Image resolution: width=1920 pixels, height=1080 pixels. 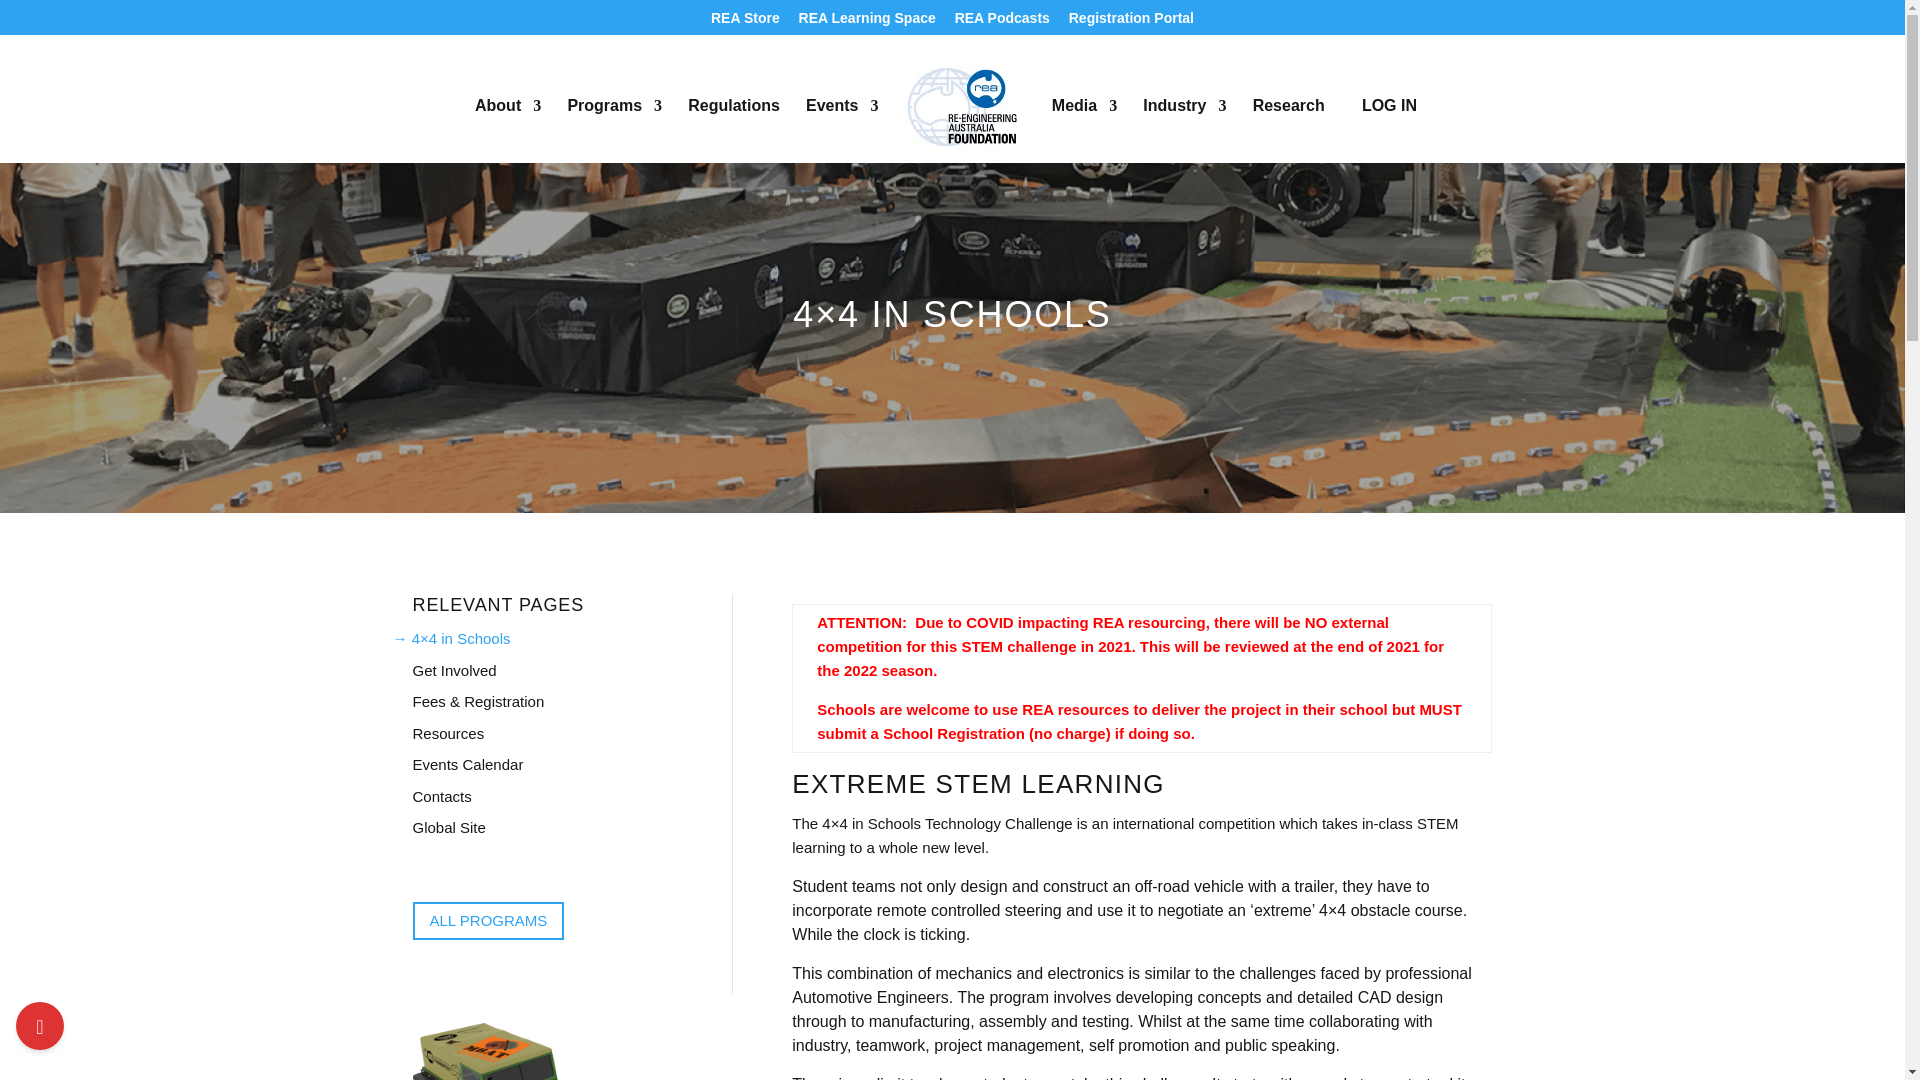 I want to click on REA Podcasts, so click(x=1002, y=22).